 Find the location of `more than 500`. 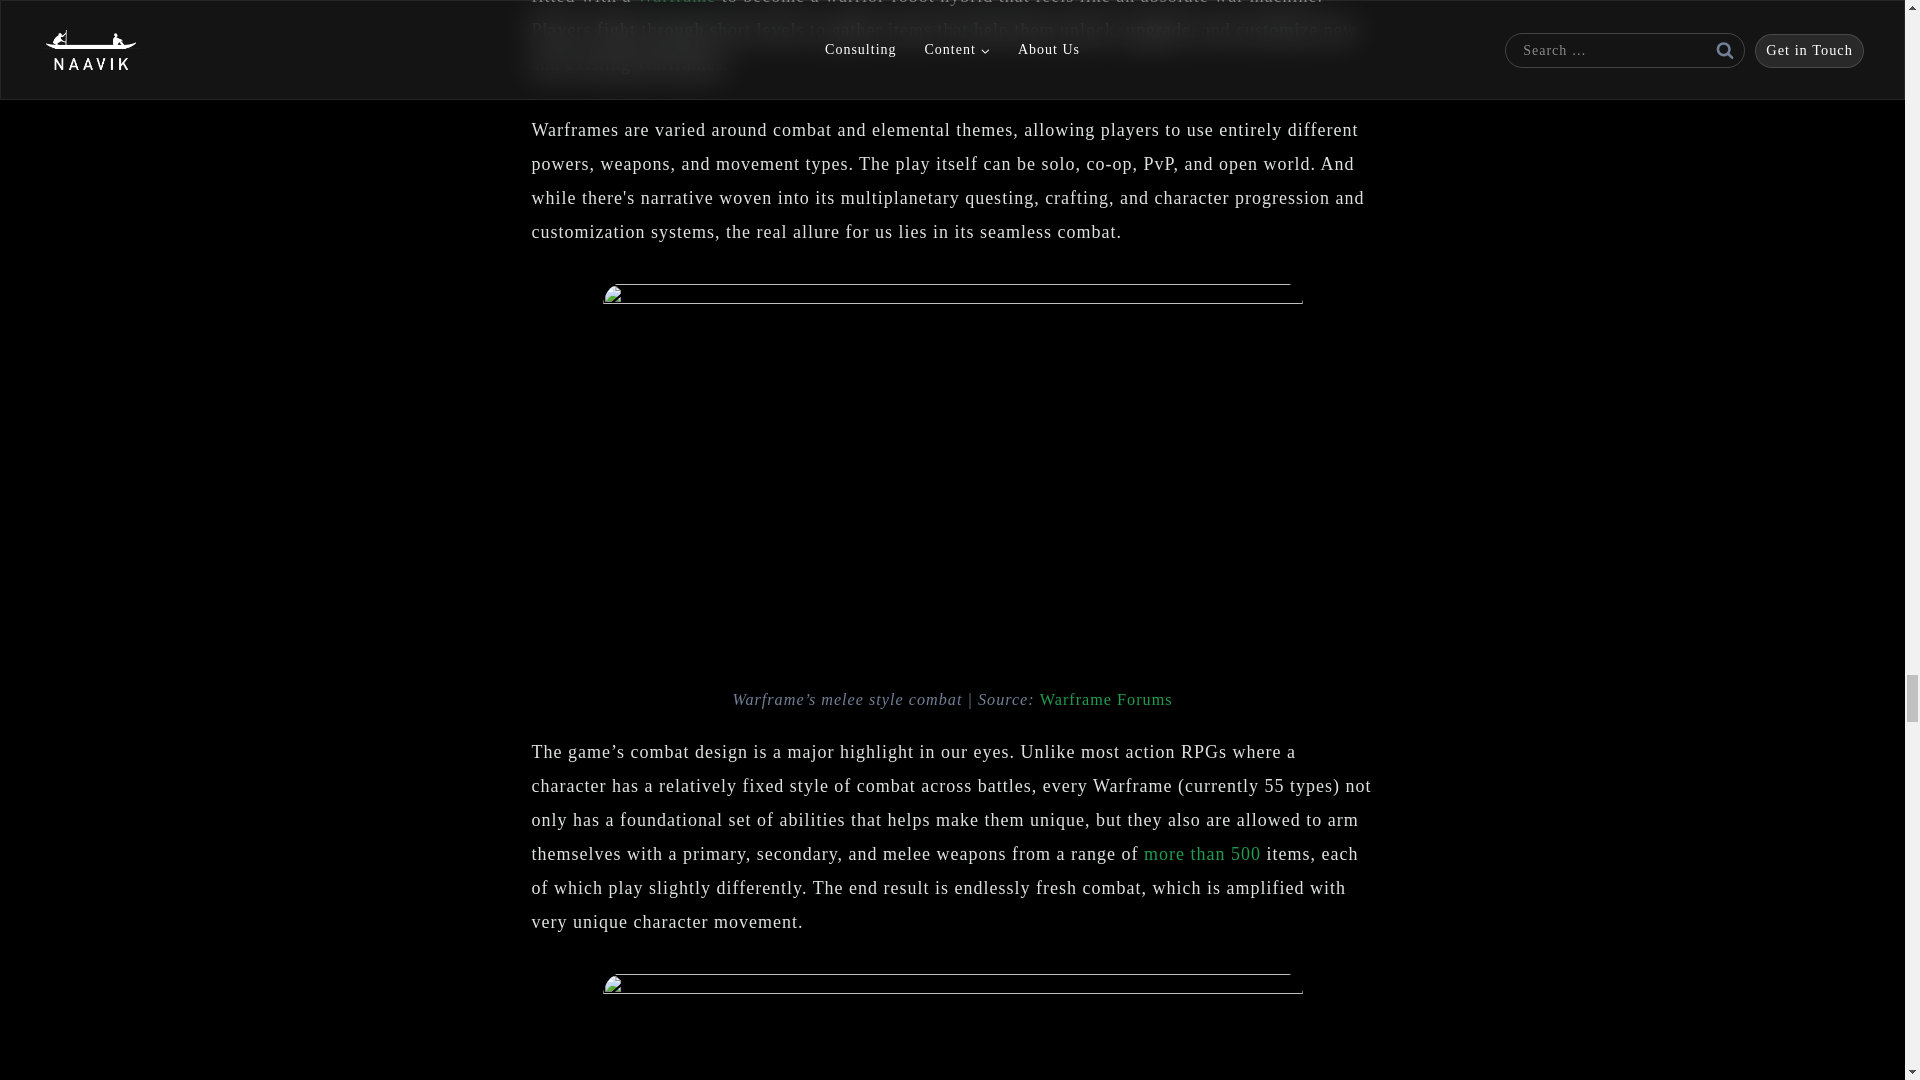

more than 500 is located at coordinates (1202, 854).